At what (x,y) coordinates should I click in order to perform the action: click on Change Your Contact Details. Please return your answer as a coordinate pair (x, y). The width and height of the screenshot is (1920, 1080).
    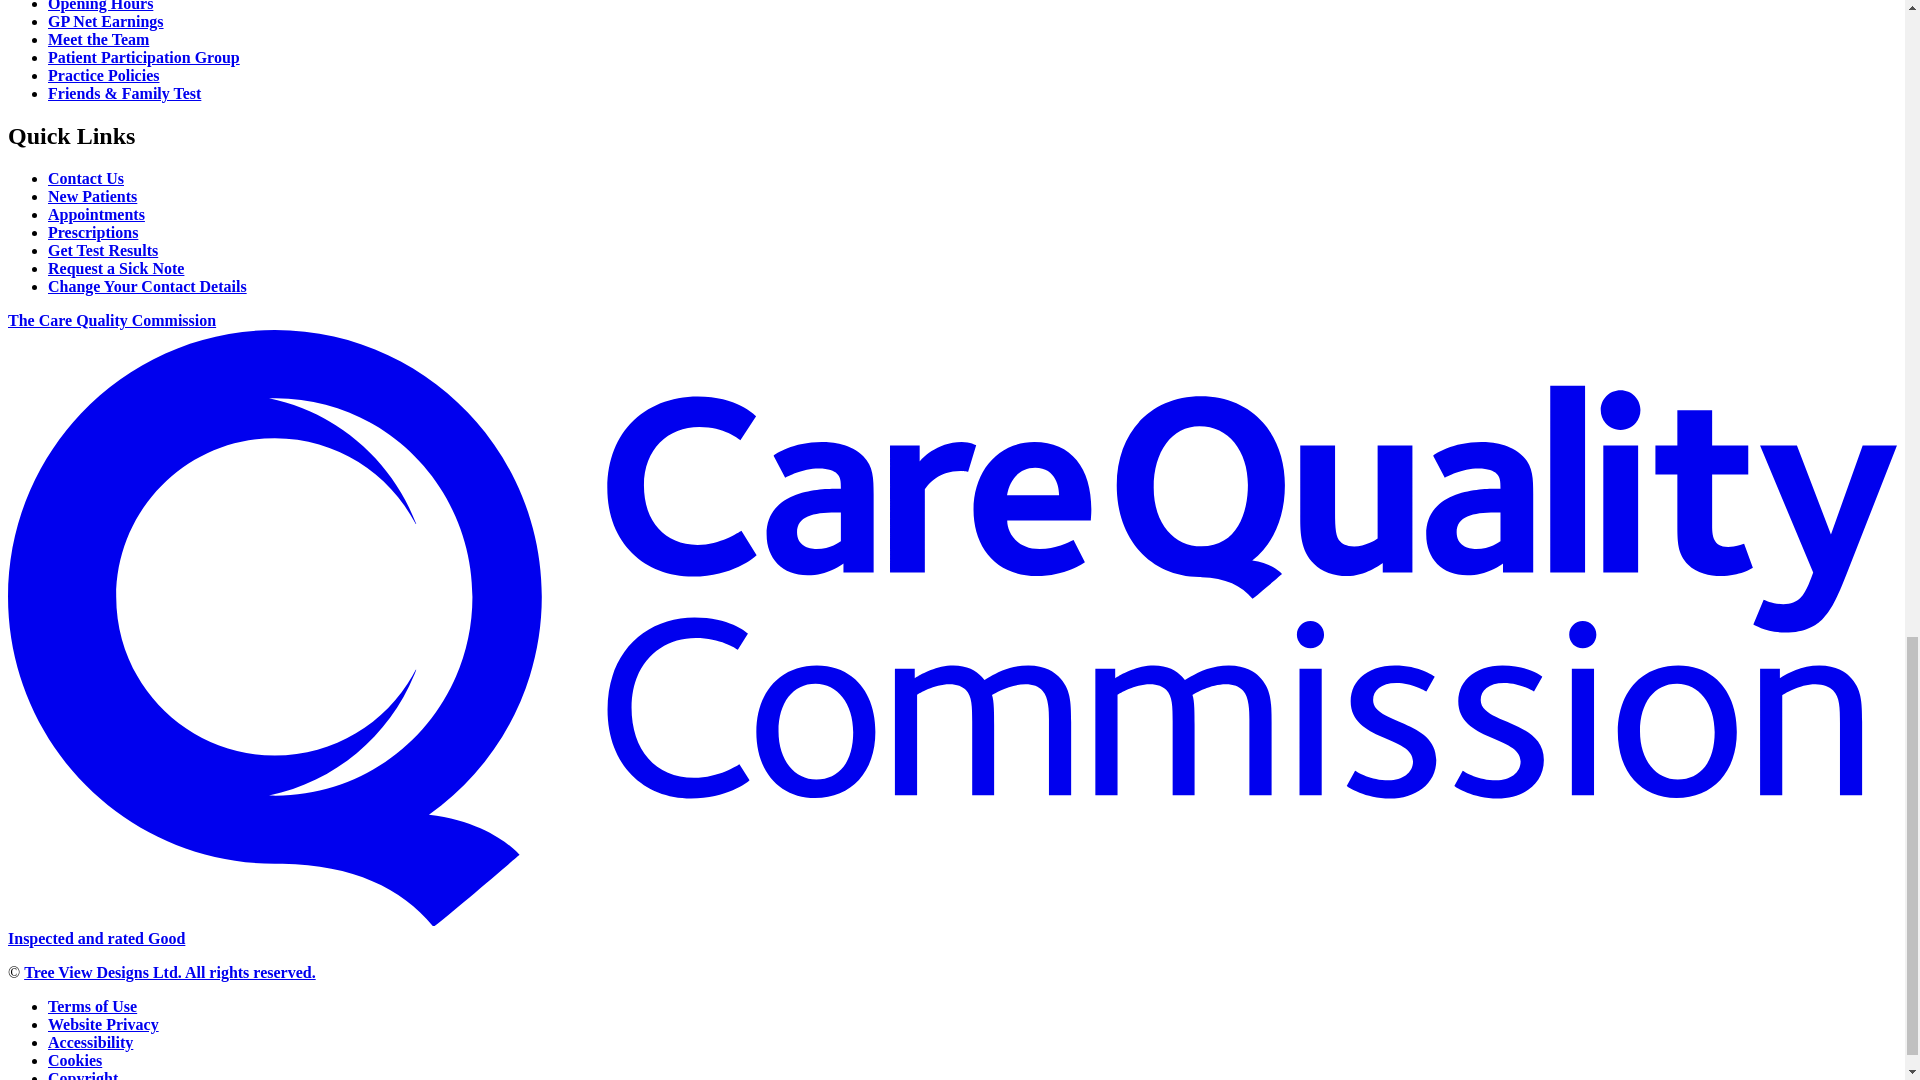
    Looking at the image, I should click on (148, 286).